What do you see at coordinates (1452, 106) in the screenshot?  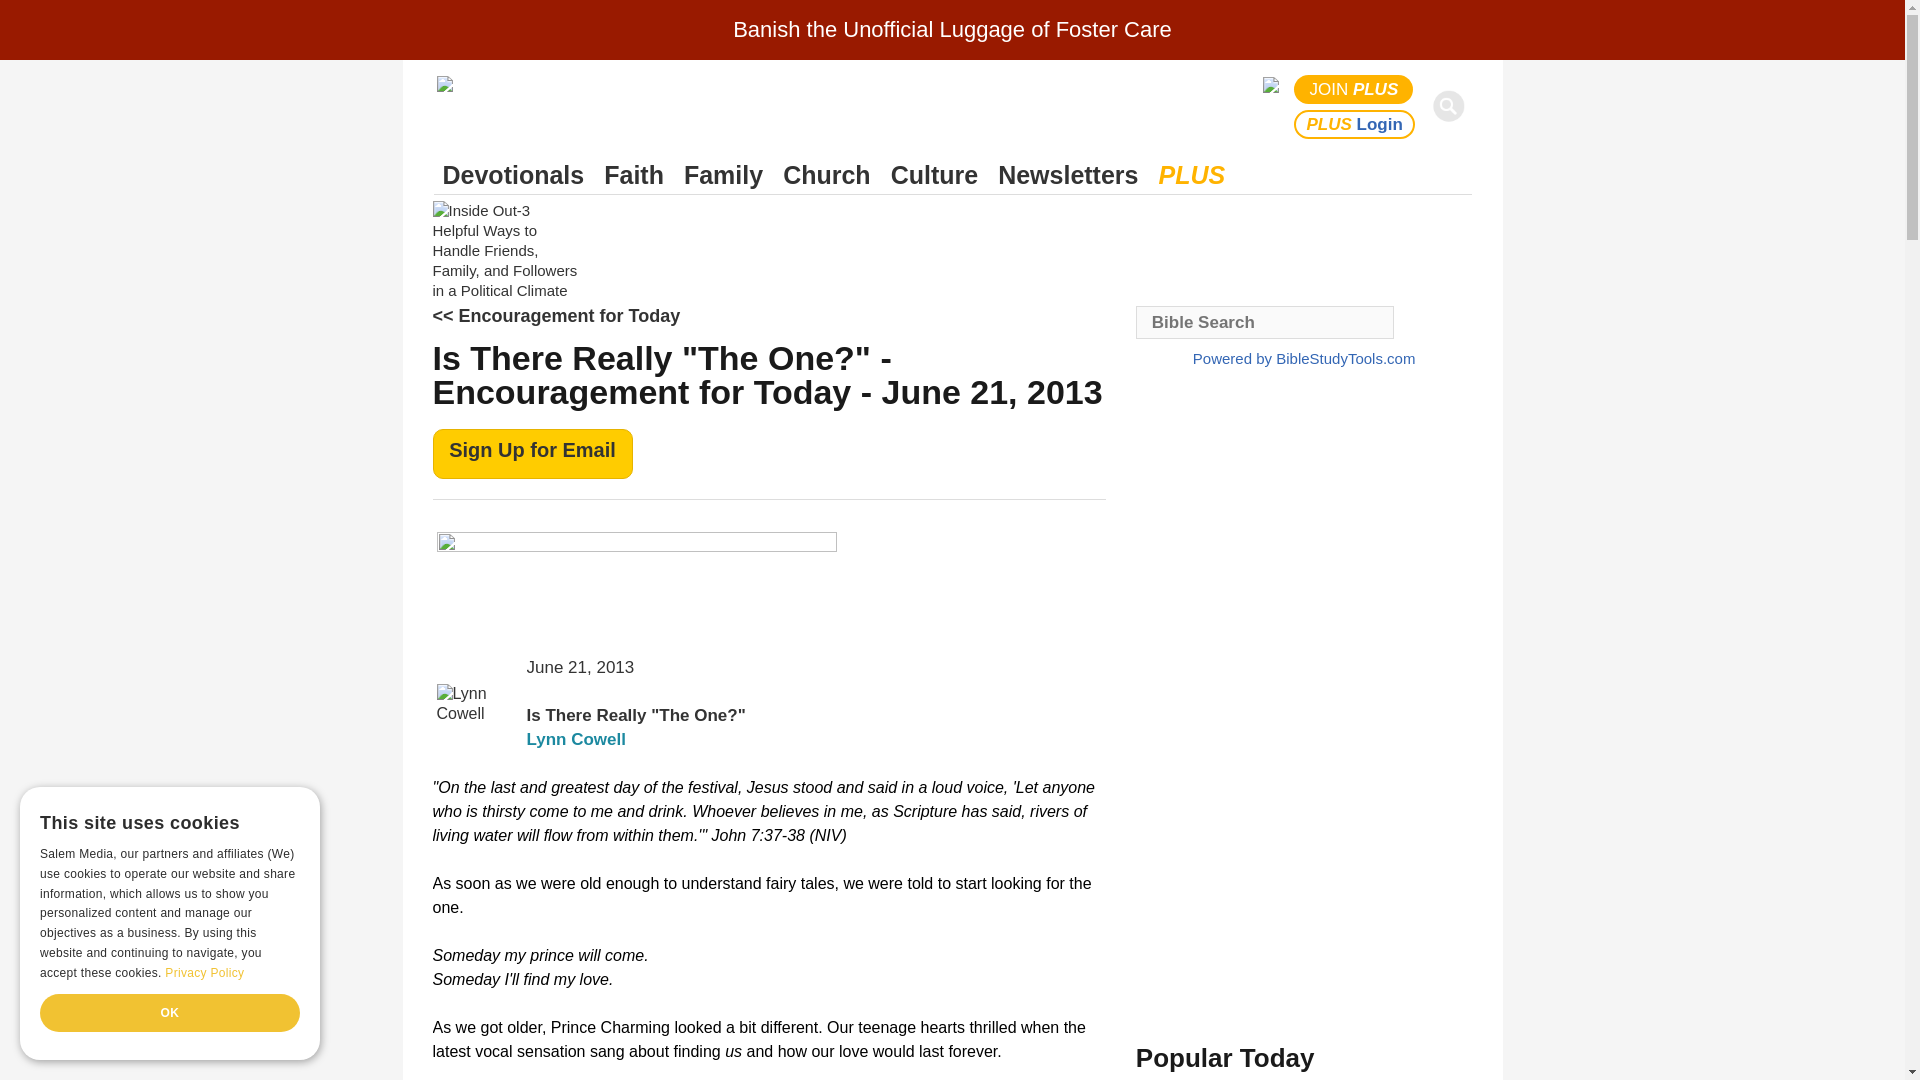 I see `Search` at bounding box center [1452, 106].